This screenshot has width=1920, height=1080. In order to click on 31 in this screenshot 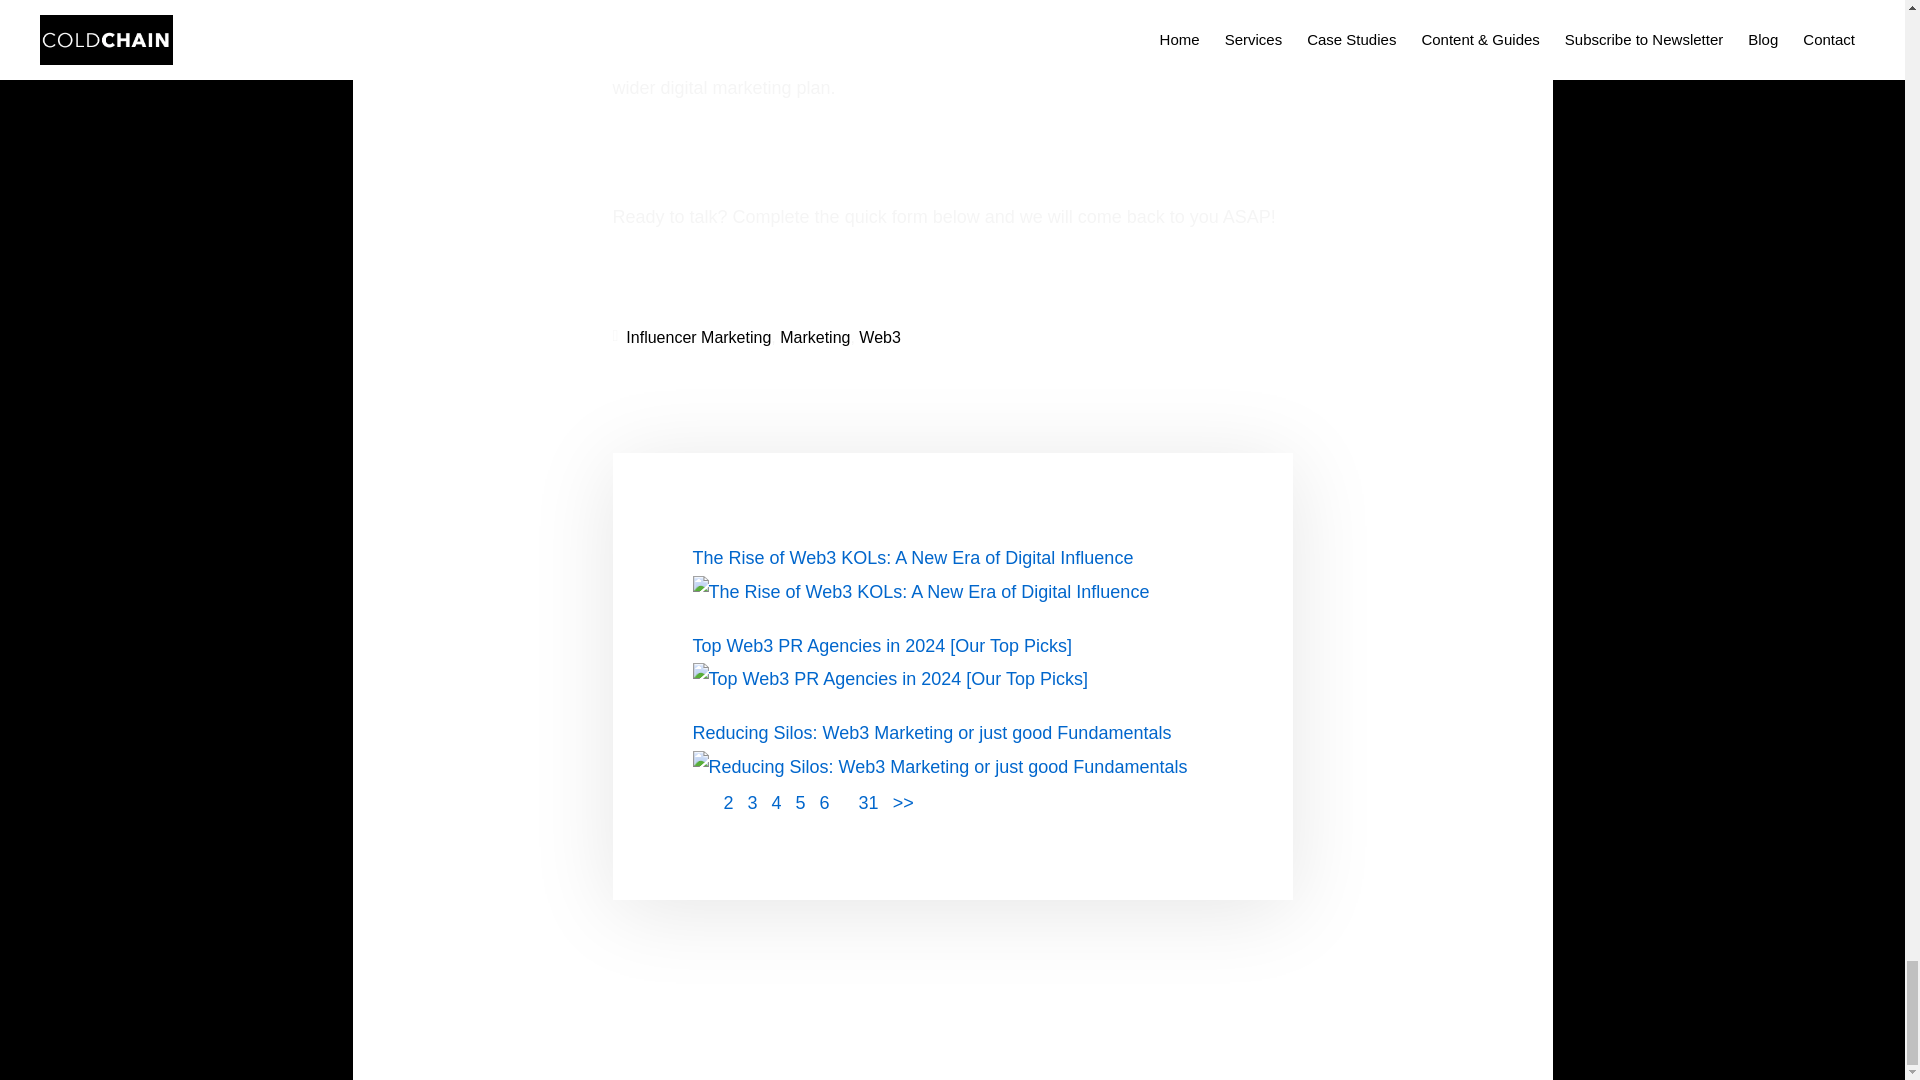, I will do `click(868, 802)`.